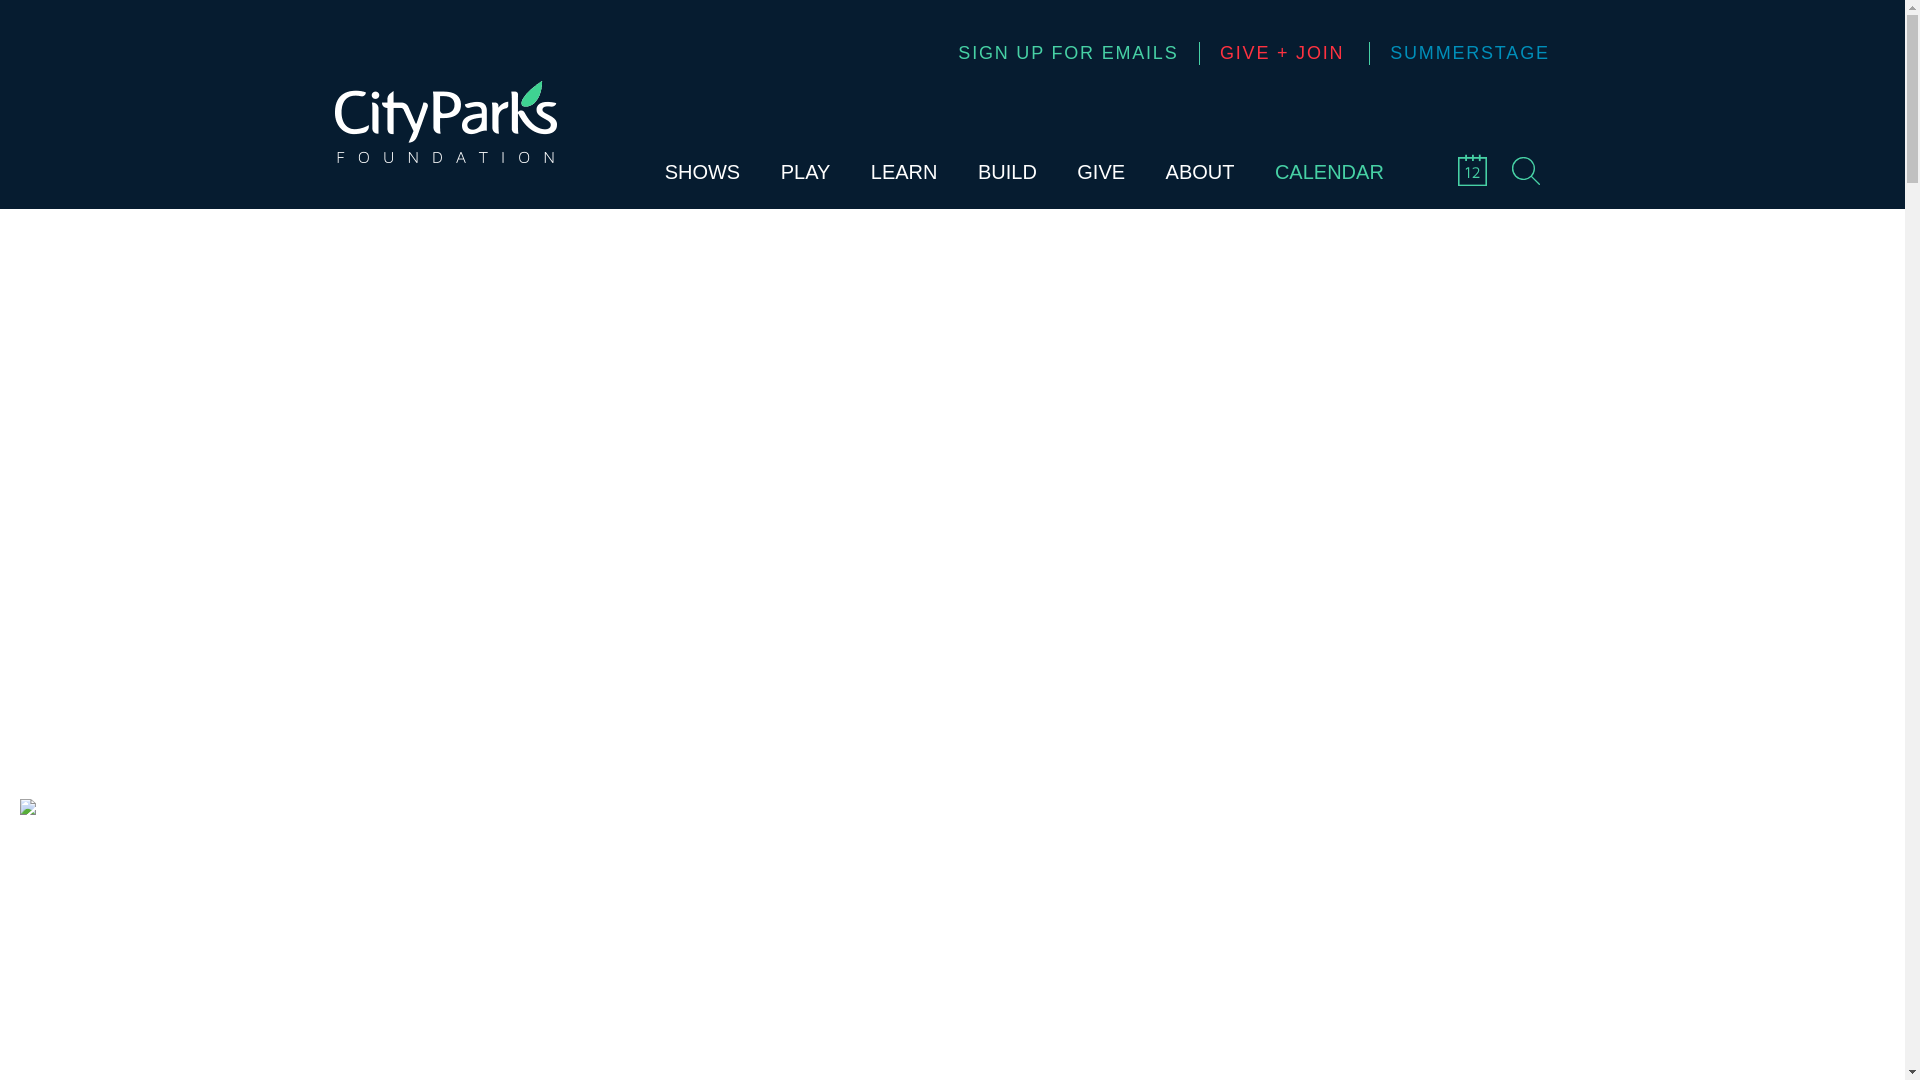  I want to click on PLAY, so click(806, 170).